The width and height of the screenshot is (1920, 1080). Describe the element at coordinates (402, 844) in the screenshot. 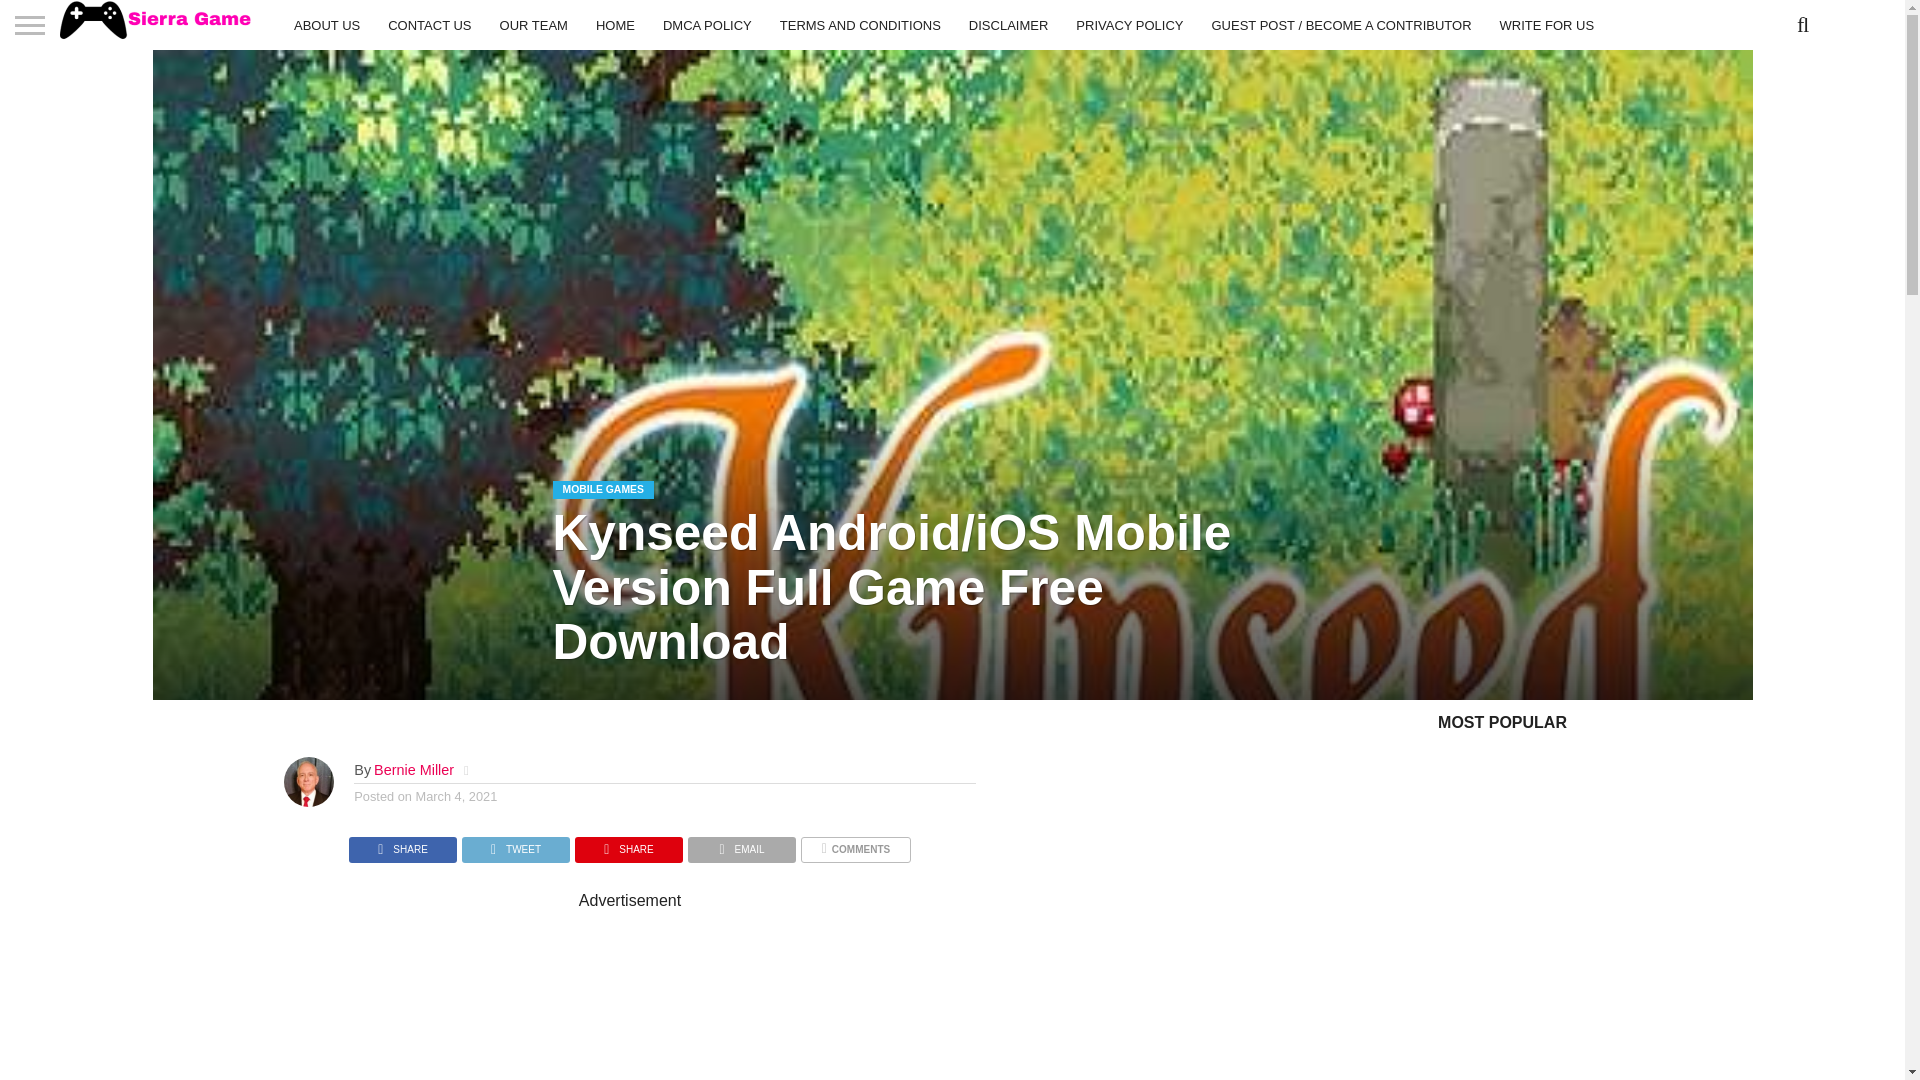

I see `SHARE` at that location.